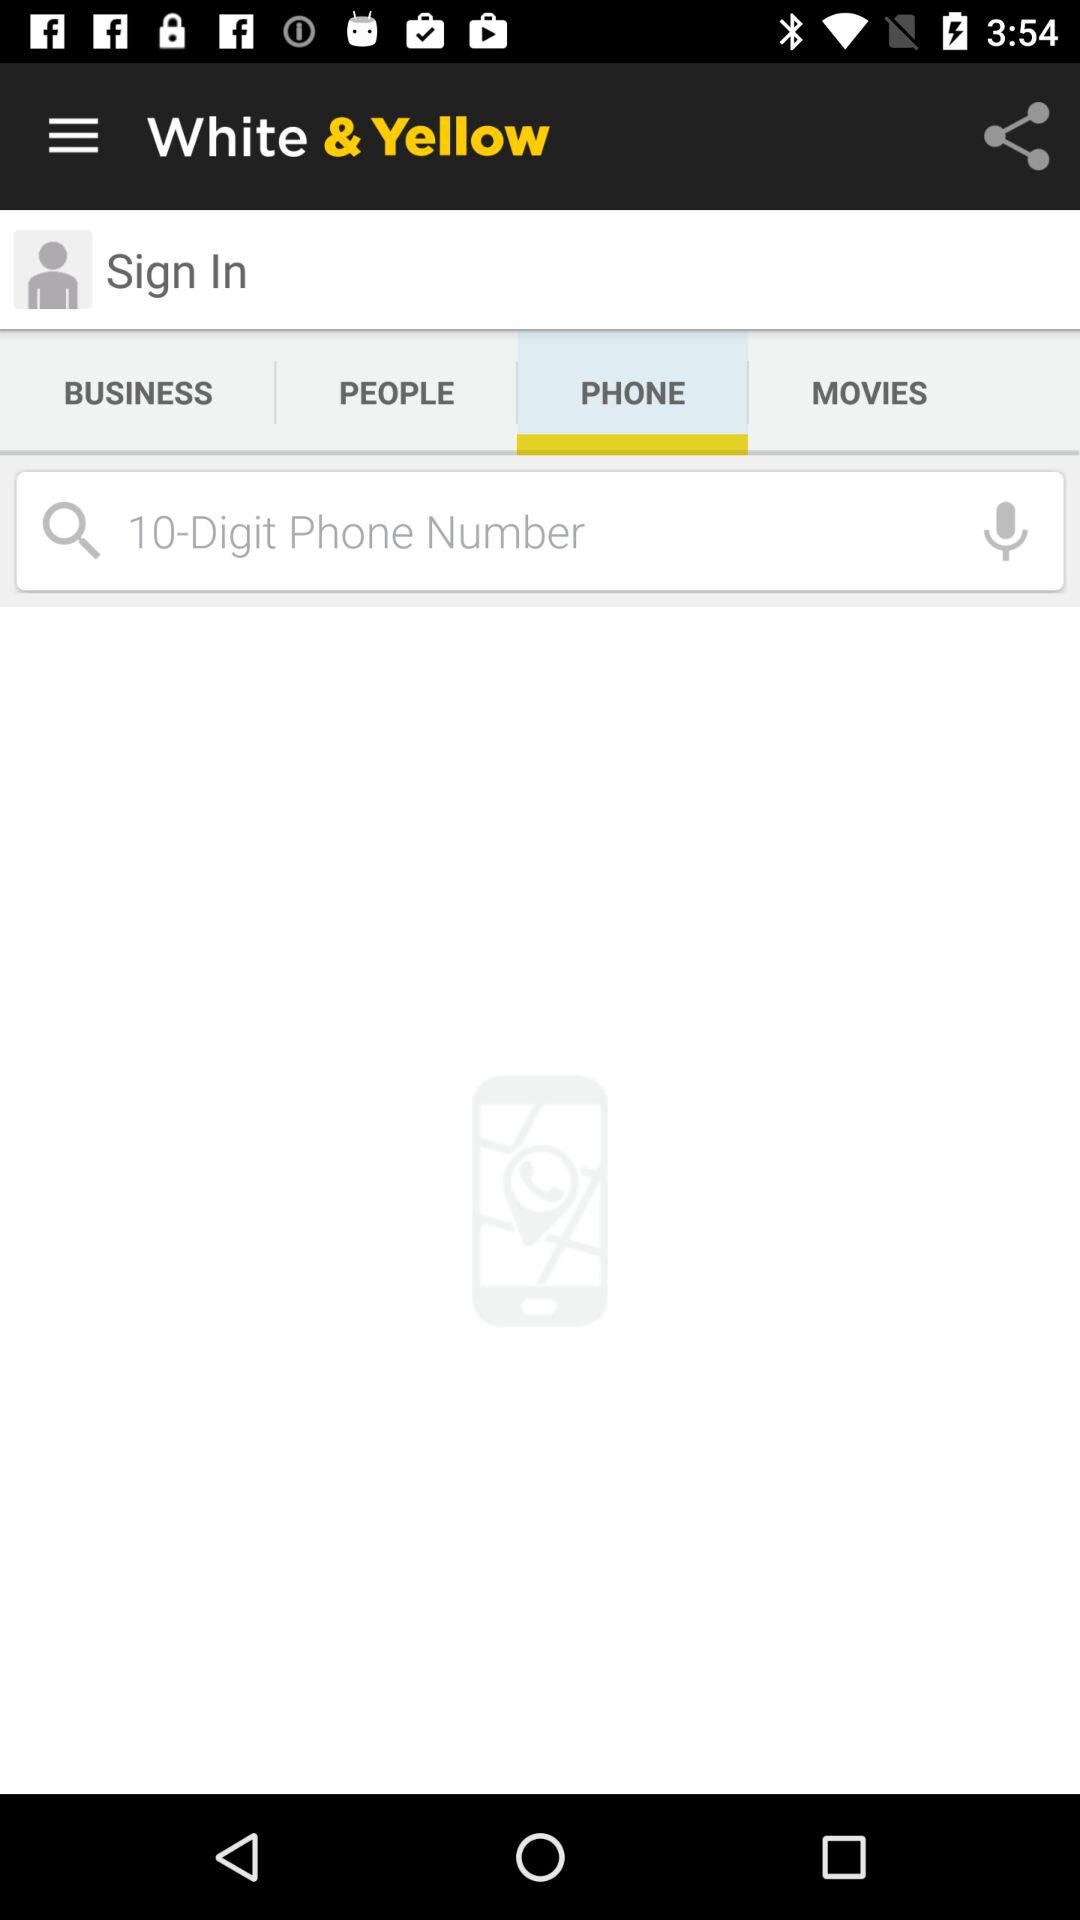 This screenshot has width=1080, height=1920. Describe the element at coordinates (396, 392) in the screenshot. I see `launch icon next to phone icon` at that location.